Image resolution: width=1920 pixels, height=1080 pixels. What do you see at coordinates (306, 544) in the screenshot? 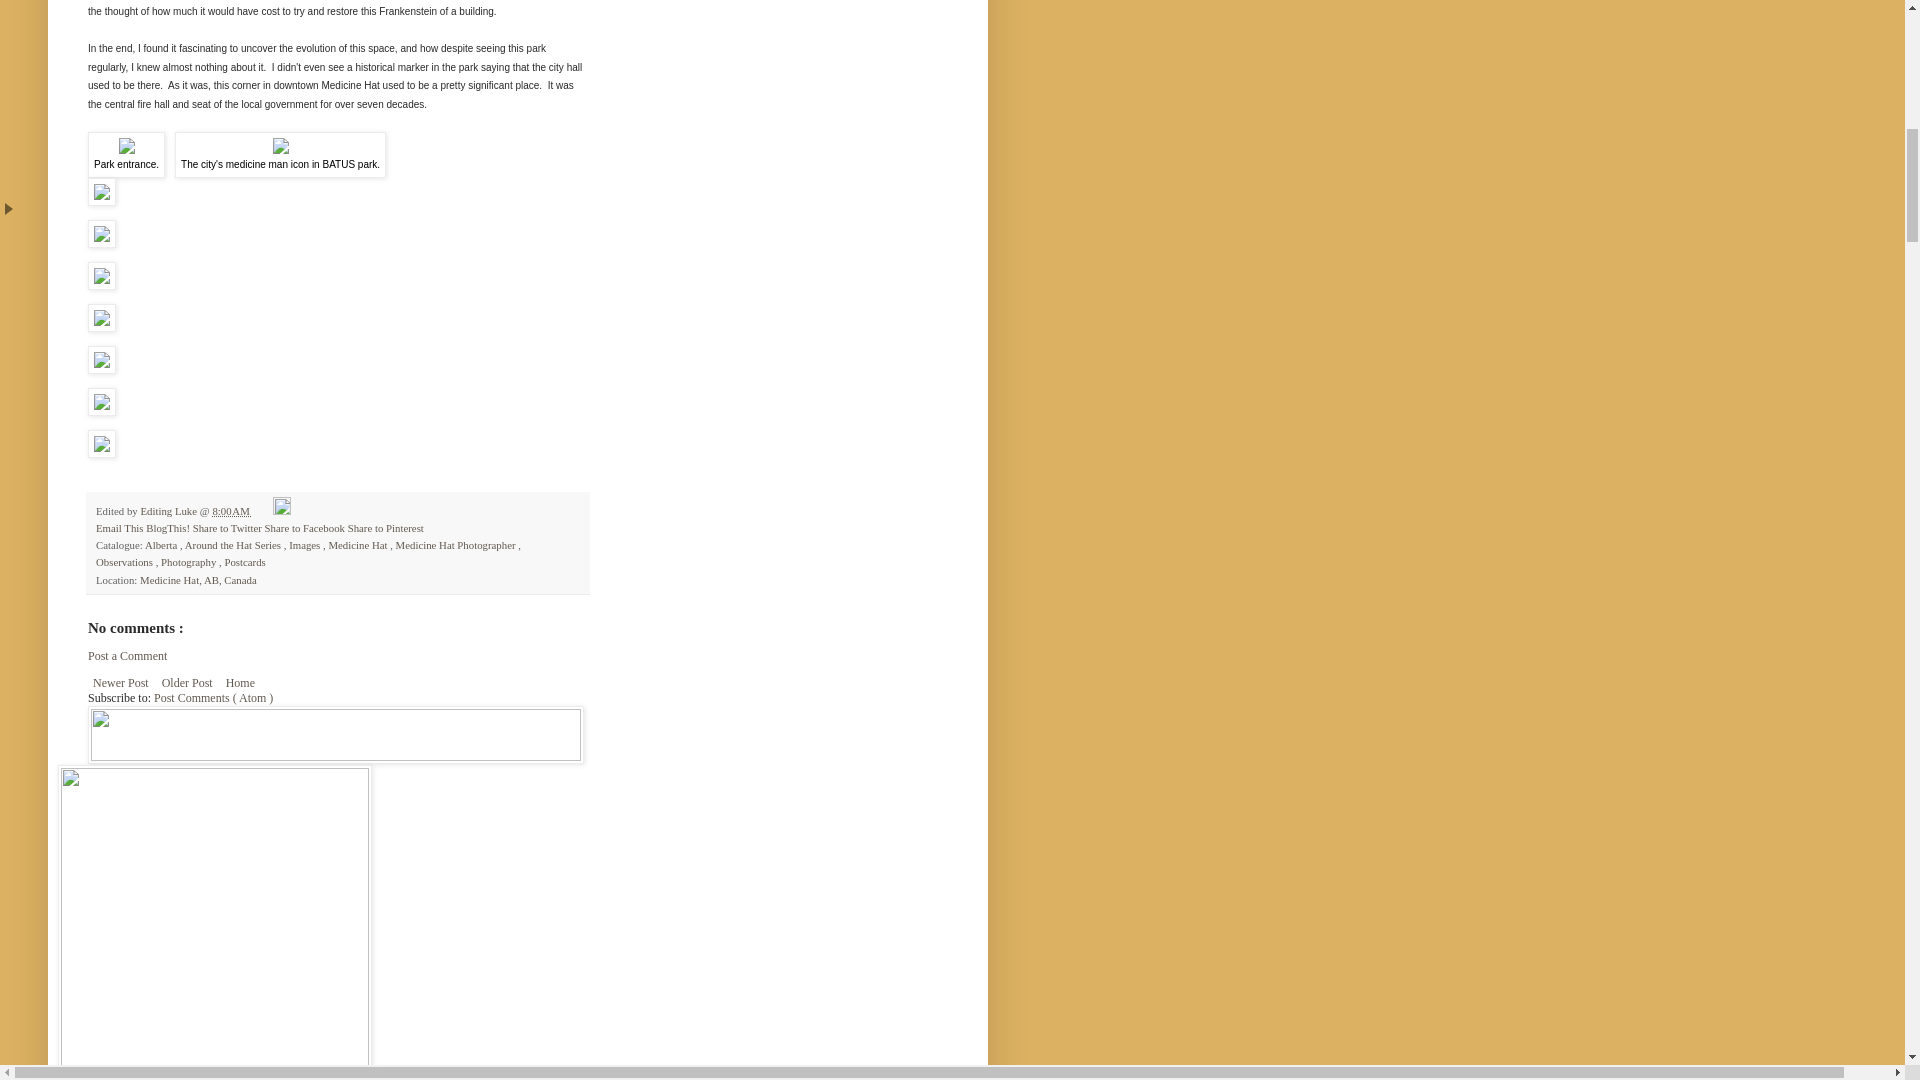
I see `Images` at bounding box center [306, 544].